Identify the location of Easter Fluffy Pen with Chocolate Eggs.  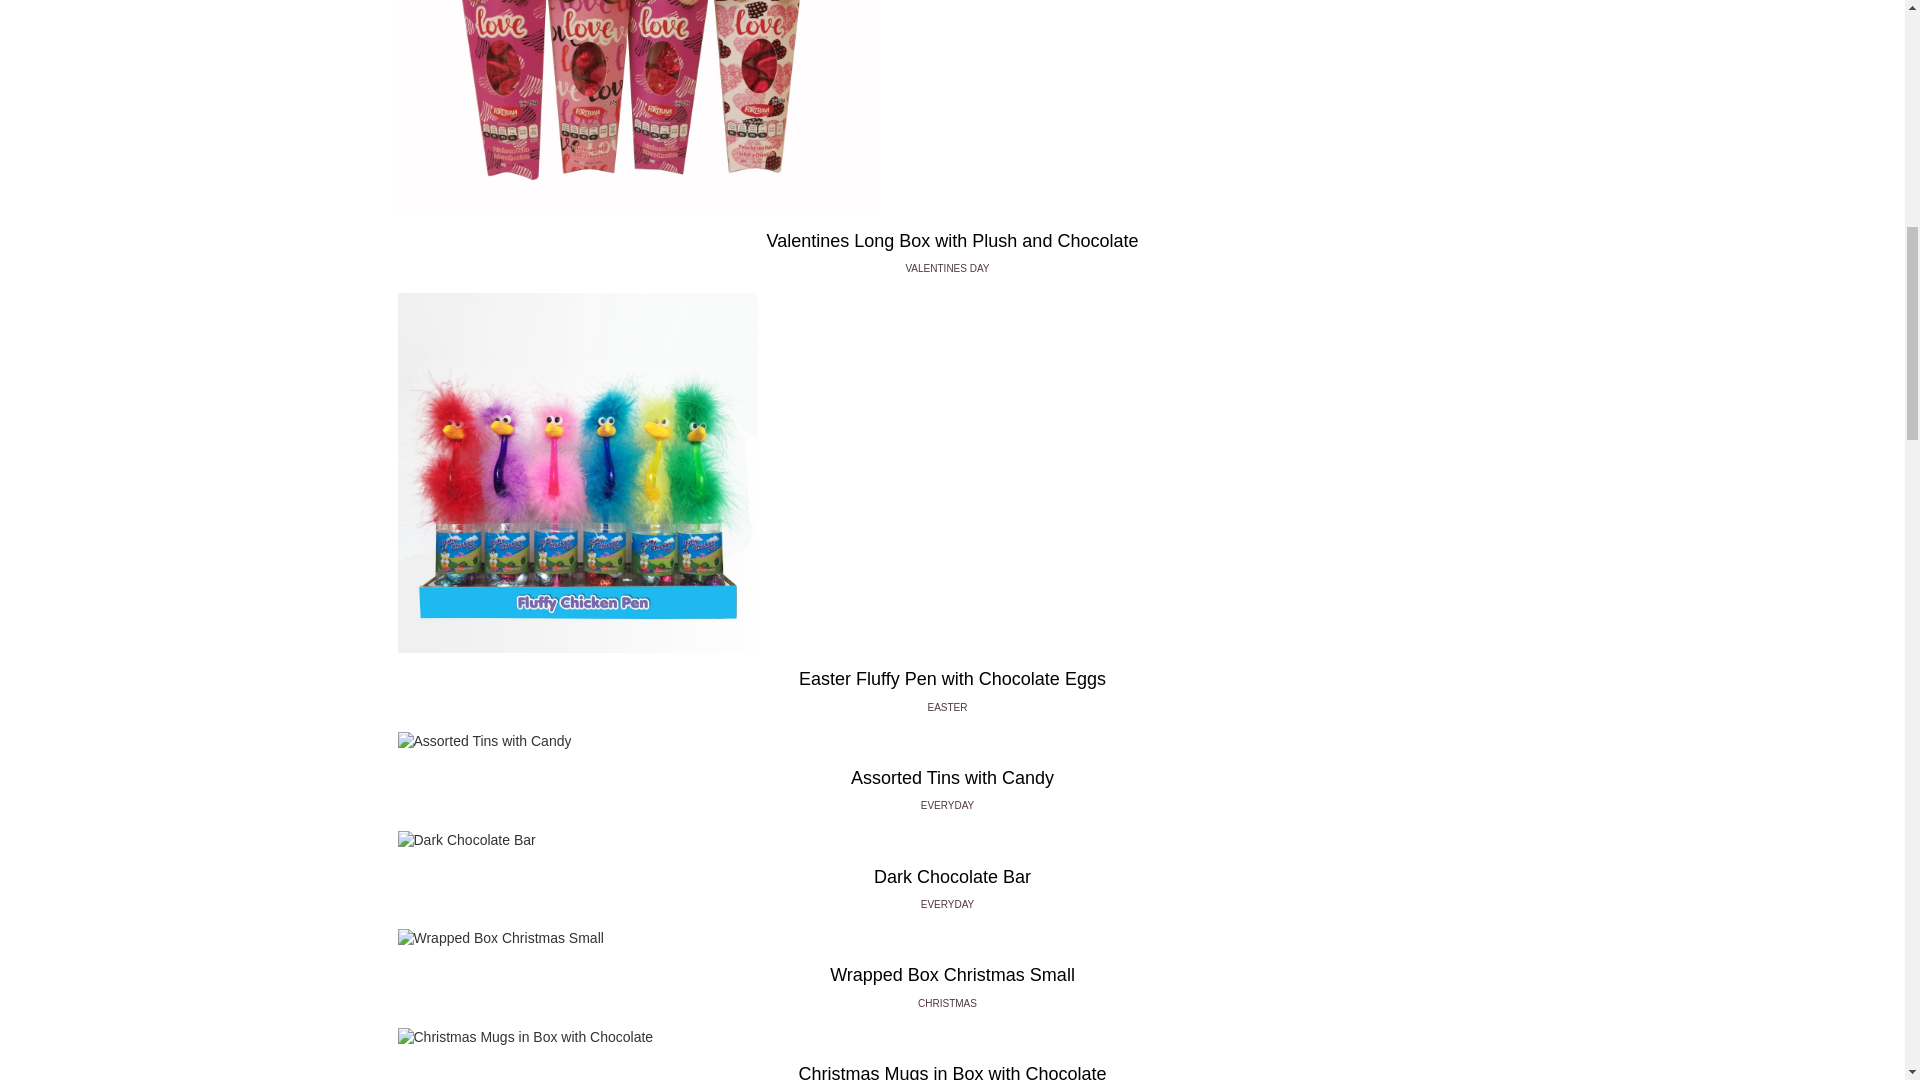
(952, 680).